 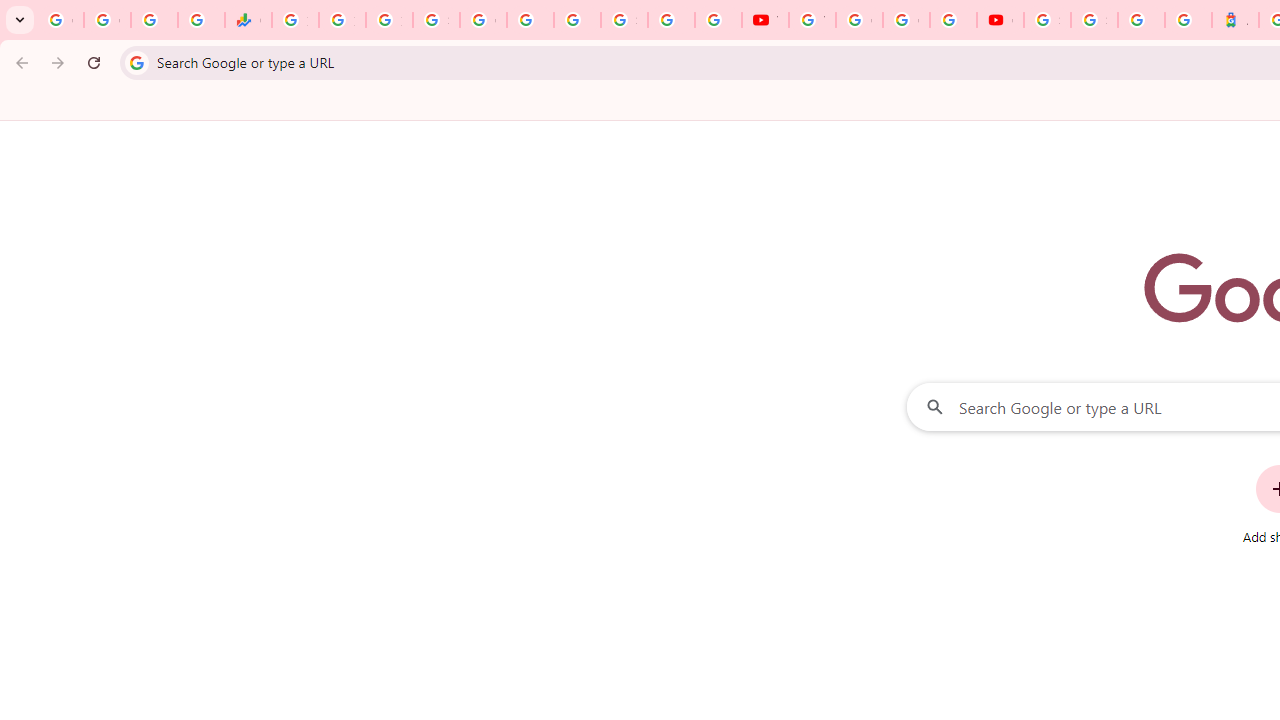 What do you see at coordinates (436, 20) in the screenshot?
I see `Sign in - Google Accounts` at bounding box center [436, 20].